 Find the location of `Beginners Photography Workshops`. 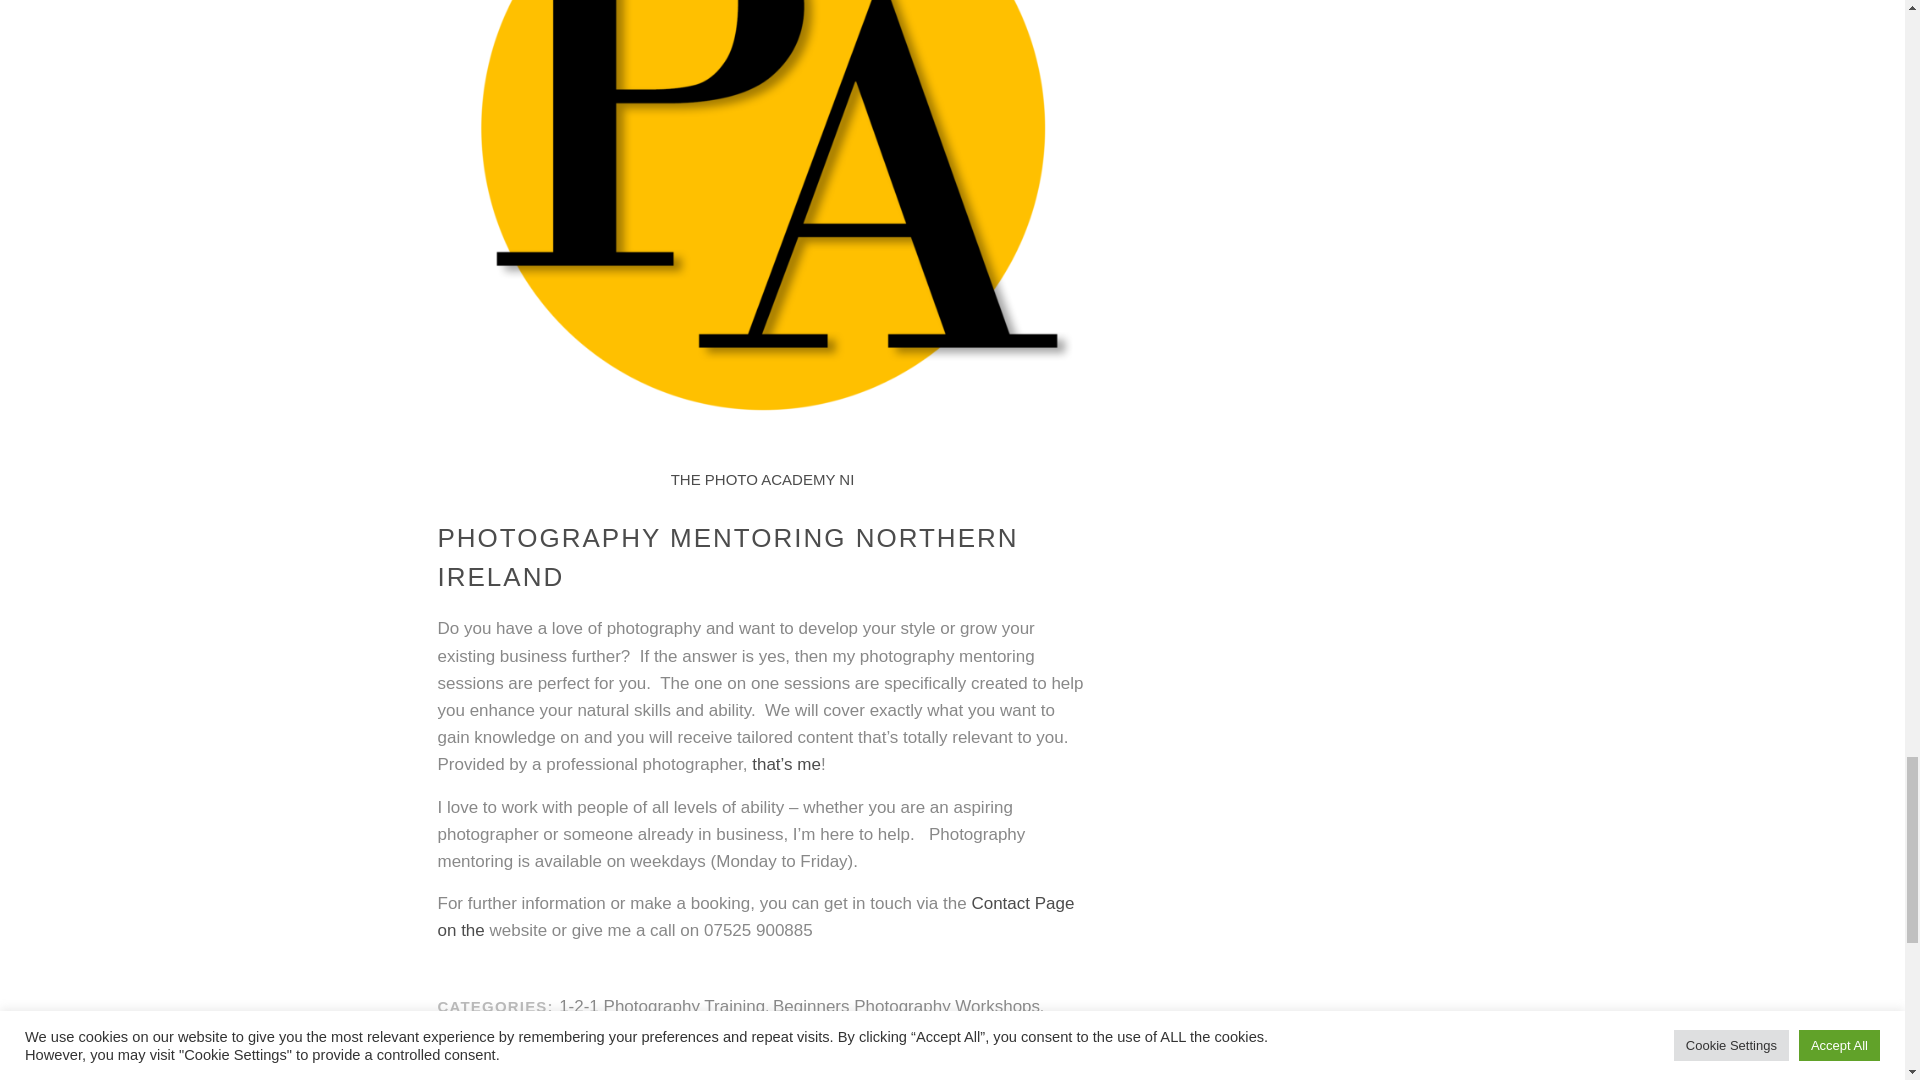

Beginners Photography Workshops is located at coordinates (906, 1006).